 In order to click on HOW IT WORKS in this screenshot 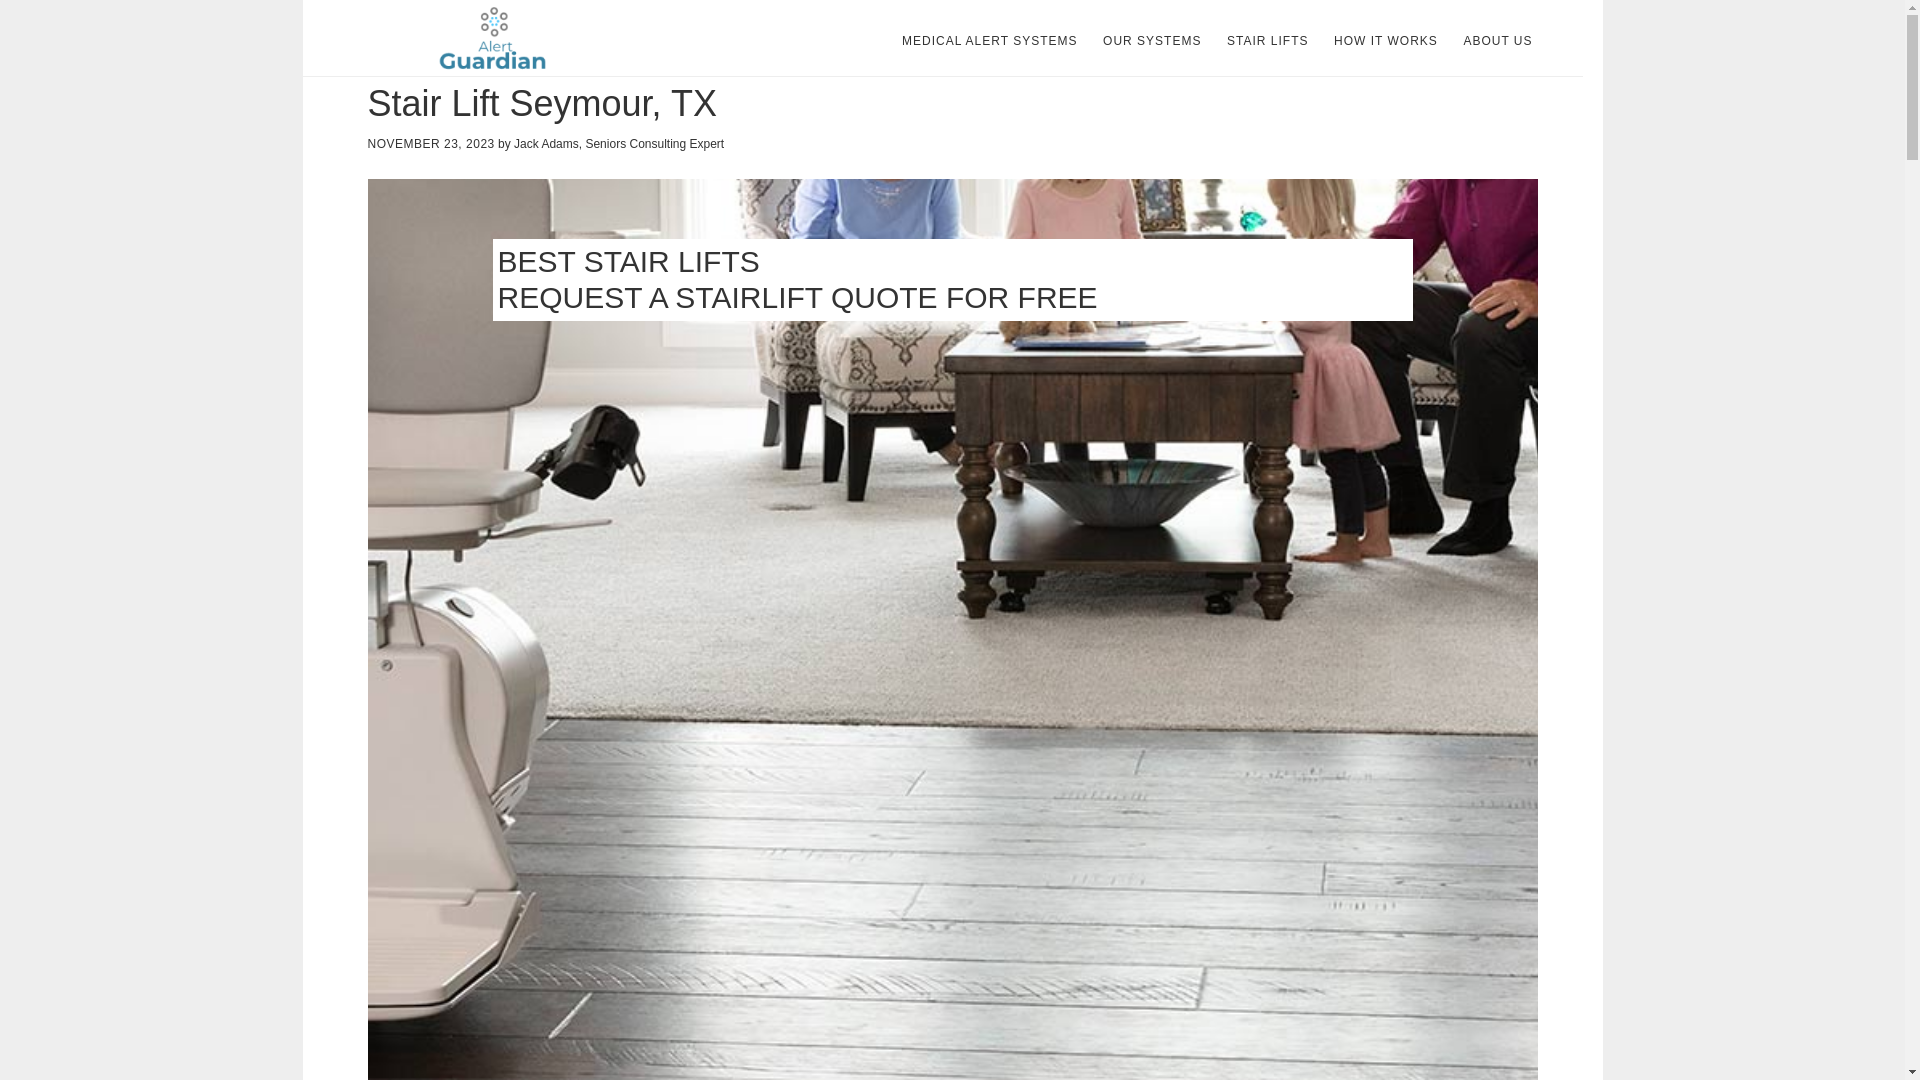, I will do `click(1386, 40)`.